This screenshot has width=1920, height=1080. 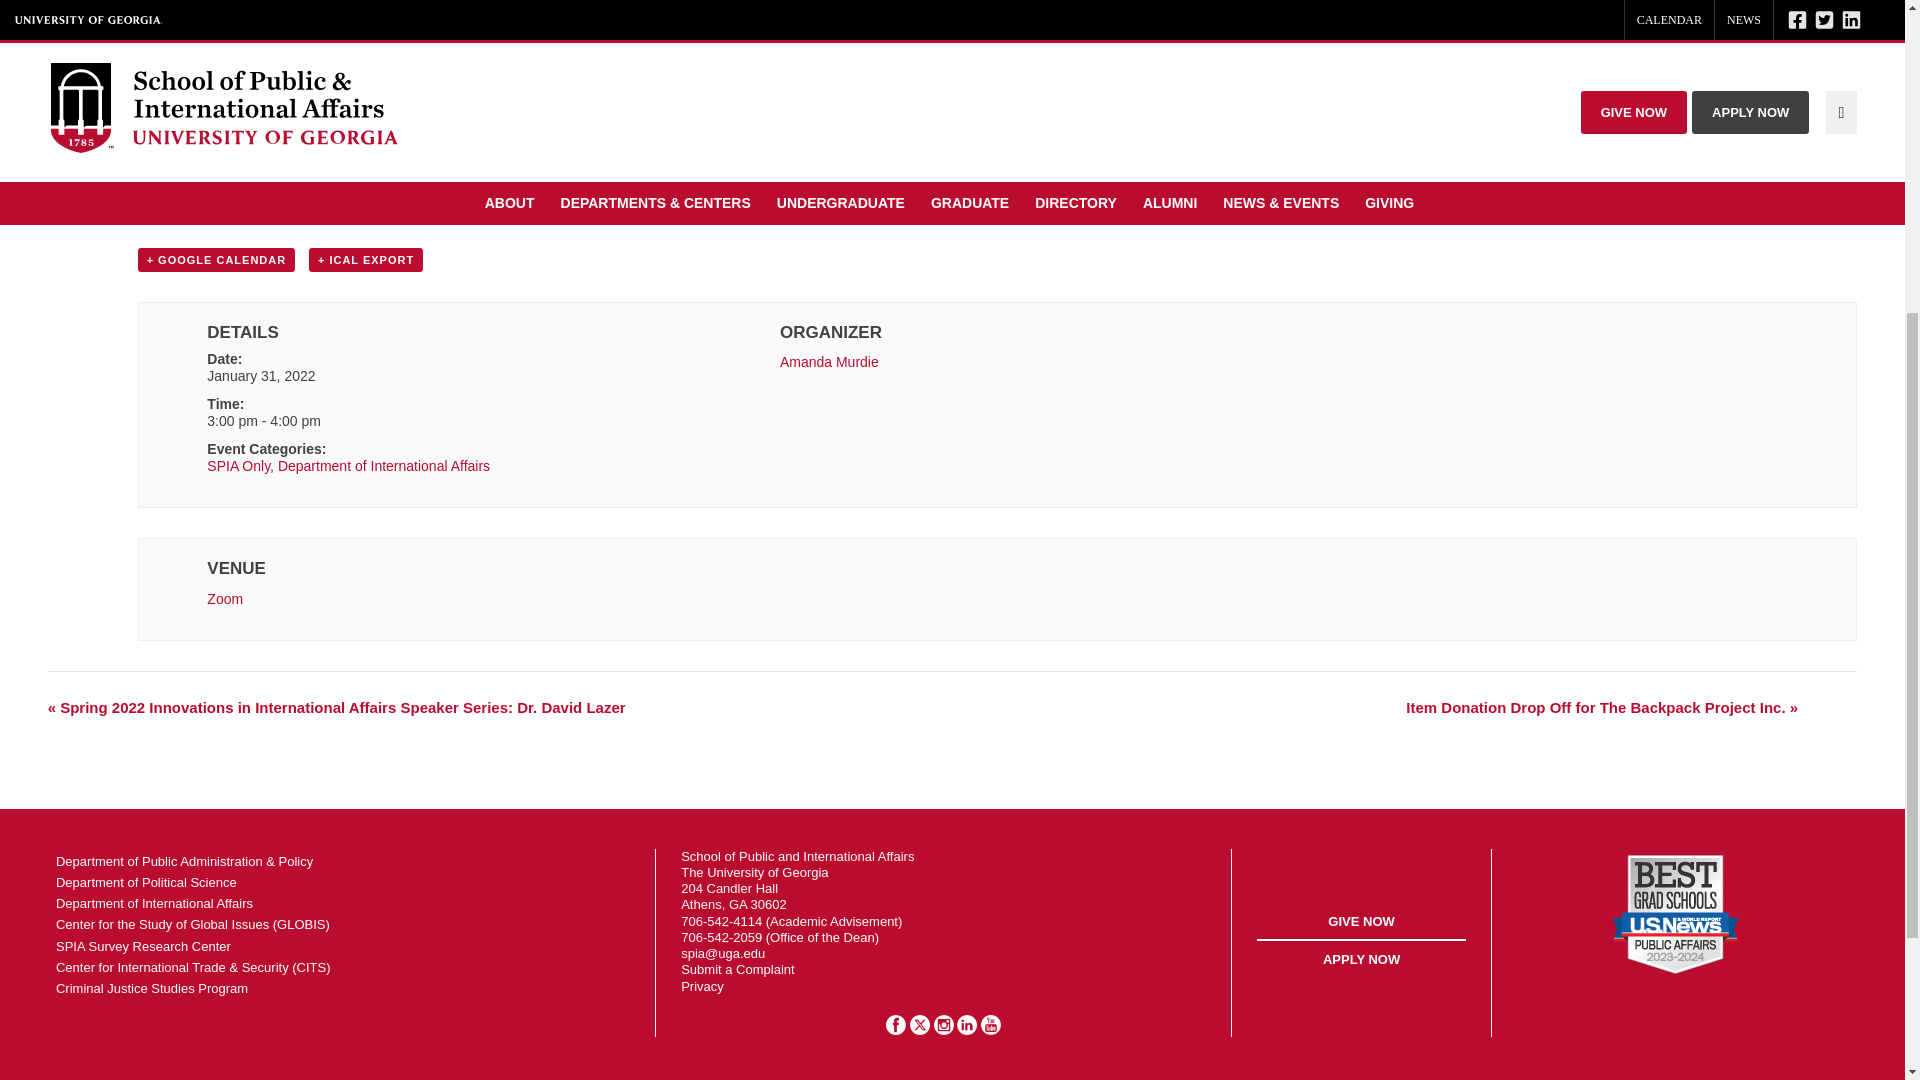 I want to click on Twitter, so click(x=922, y=1030).